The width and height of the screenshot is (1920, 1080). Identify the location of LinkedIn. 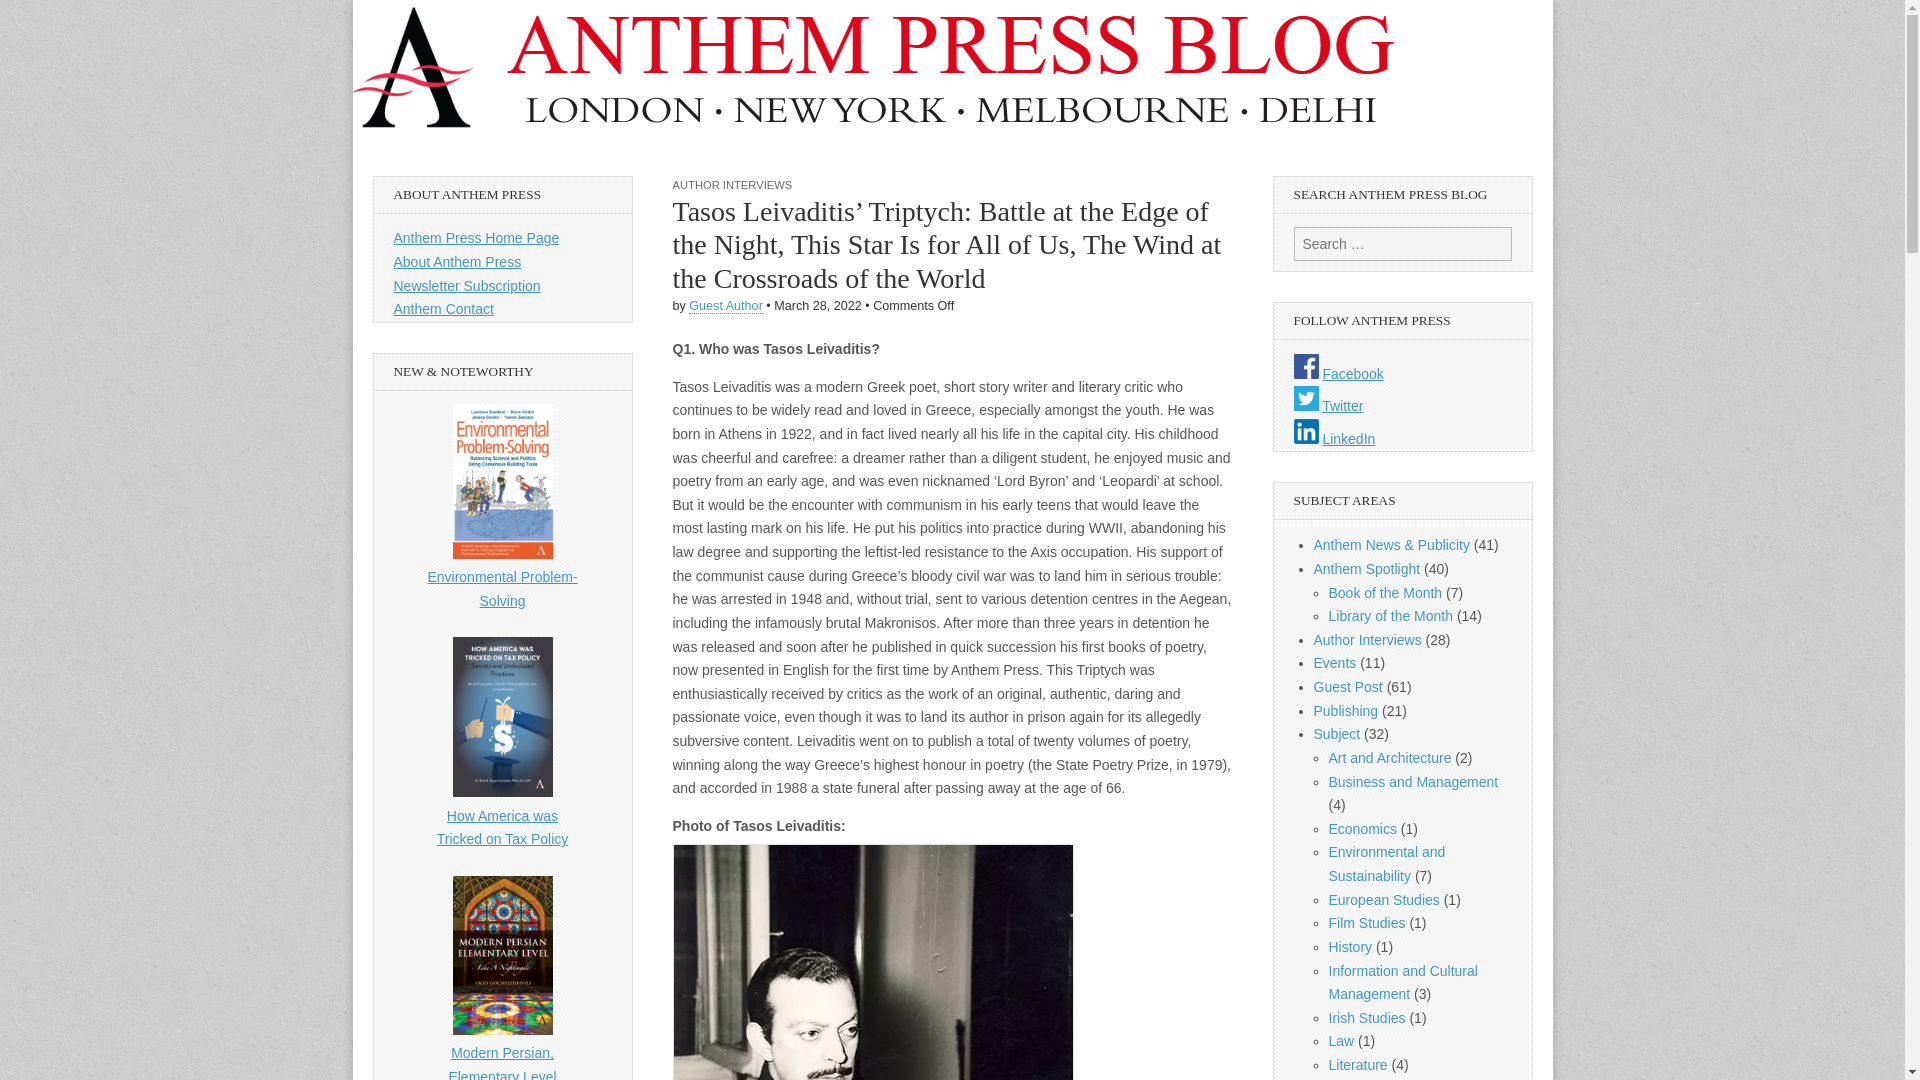
(1306, 431).